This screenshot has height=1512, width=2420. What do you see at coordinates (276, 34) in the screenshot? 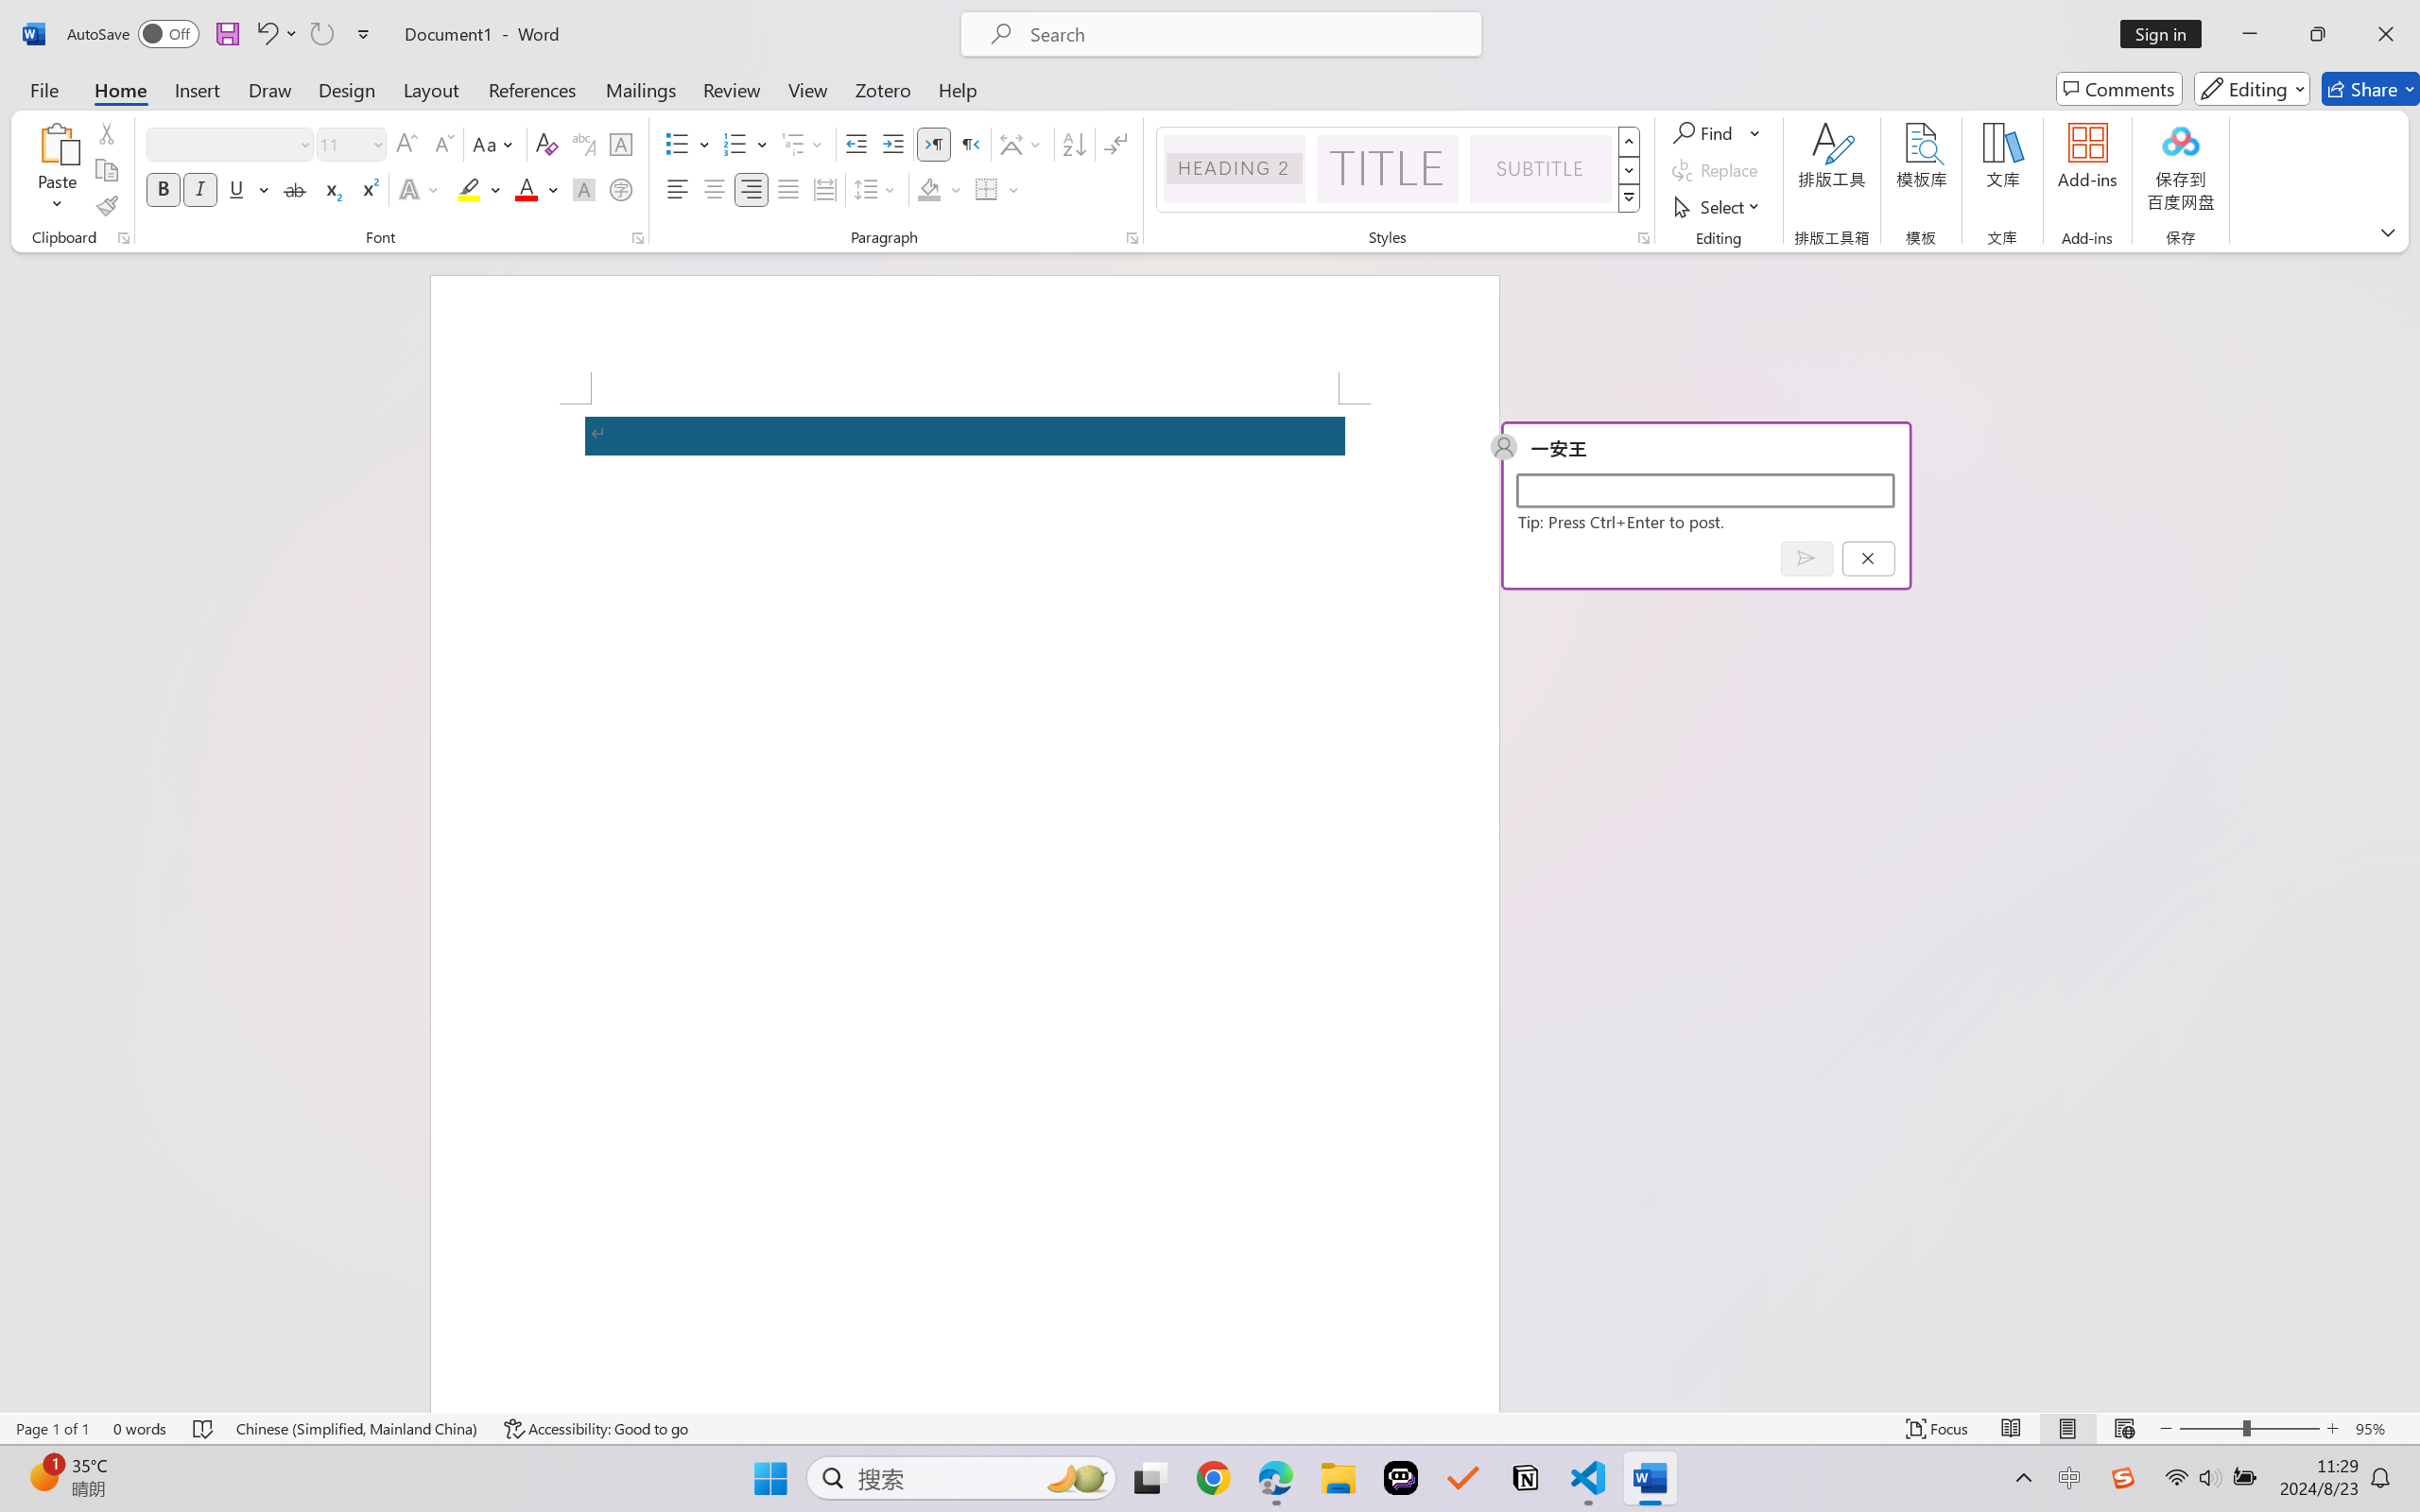
I see `Undo` at bounding box center [276, 34].